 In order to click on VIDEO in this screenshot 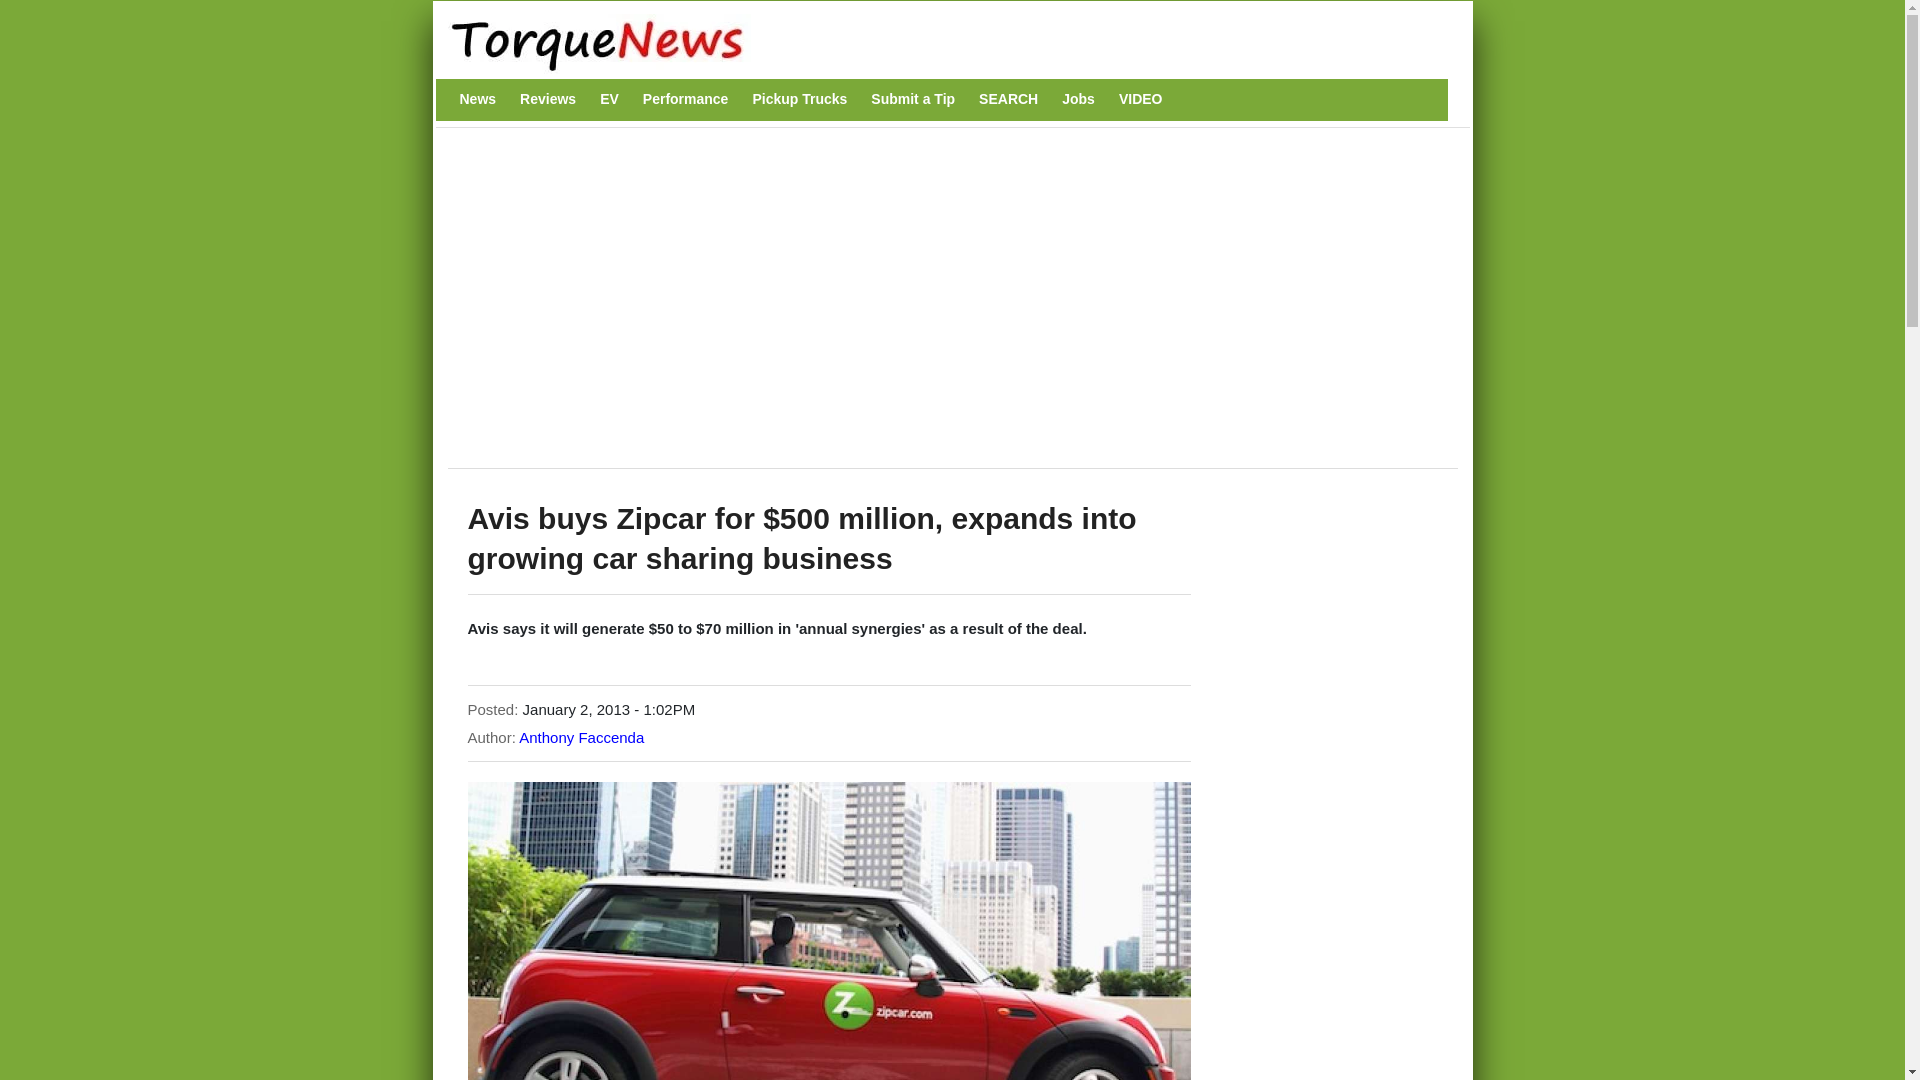, I will do `click(1141, 99)`.